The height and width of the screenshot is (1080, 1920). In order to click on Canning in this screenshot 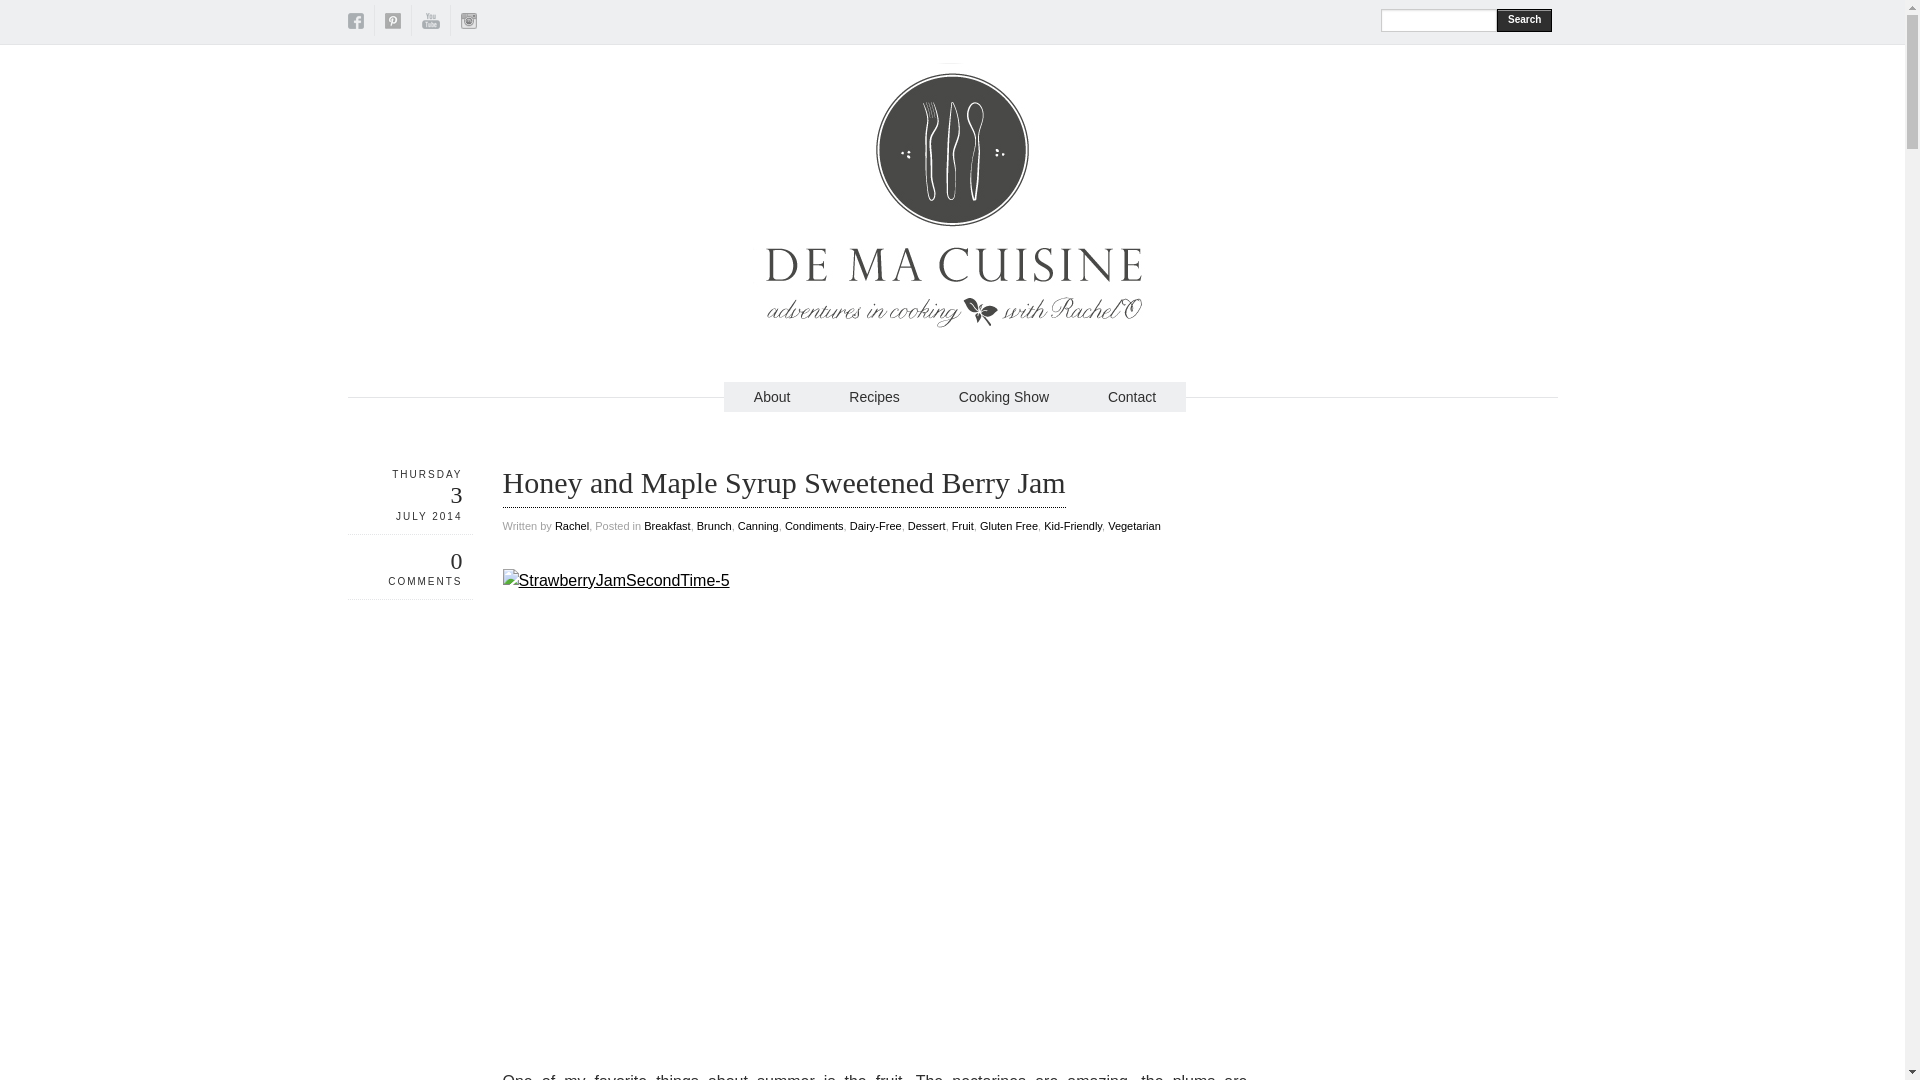, I will do `click(758, 526)`.